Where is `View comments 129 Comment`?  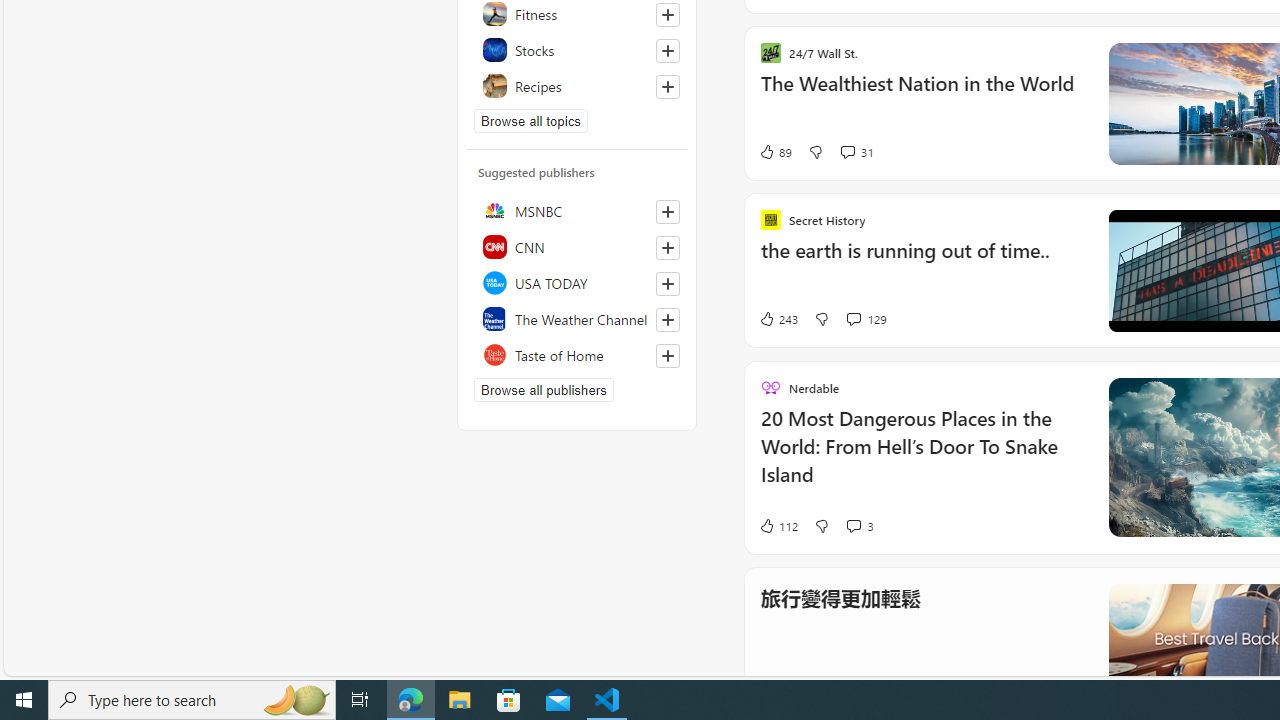 View comments 129 Comment is located at coordinates (852, 320).